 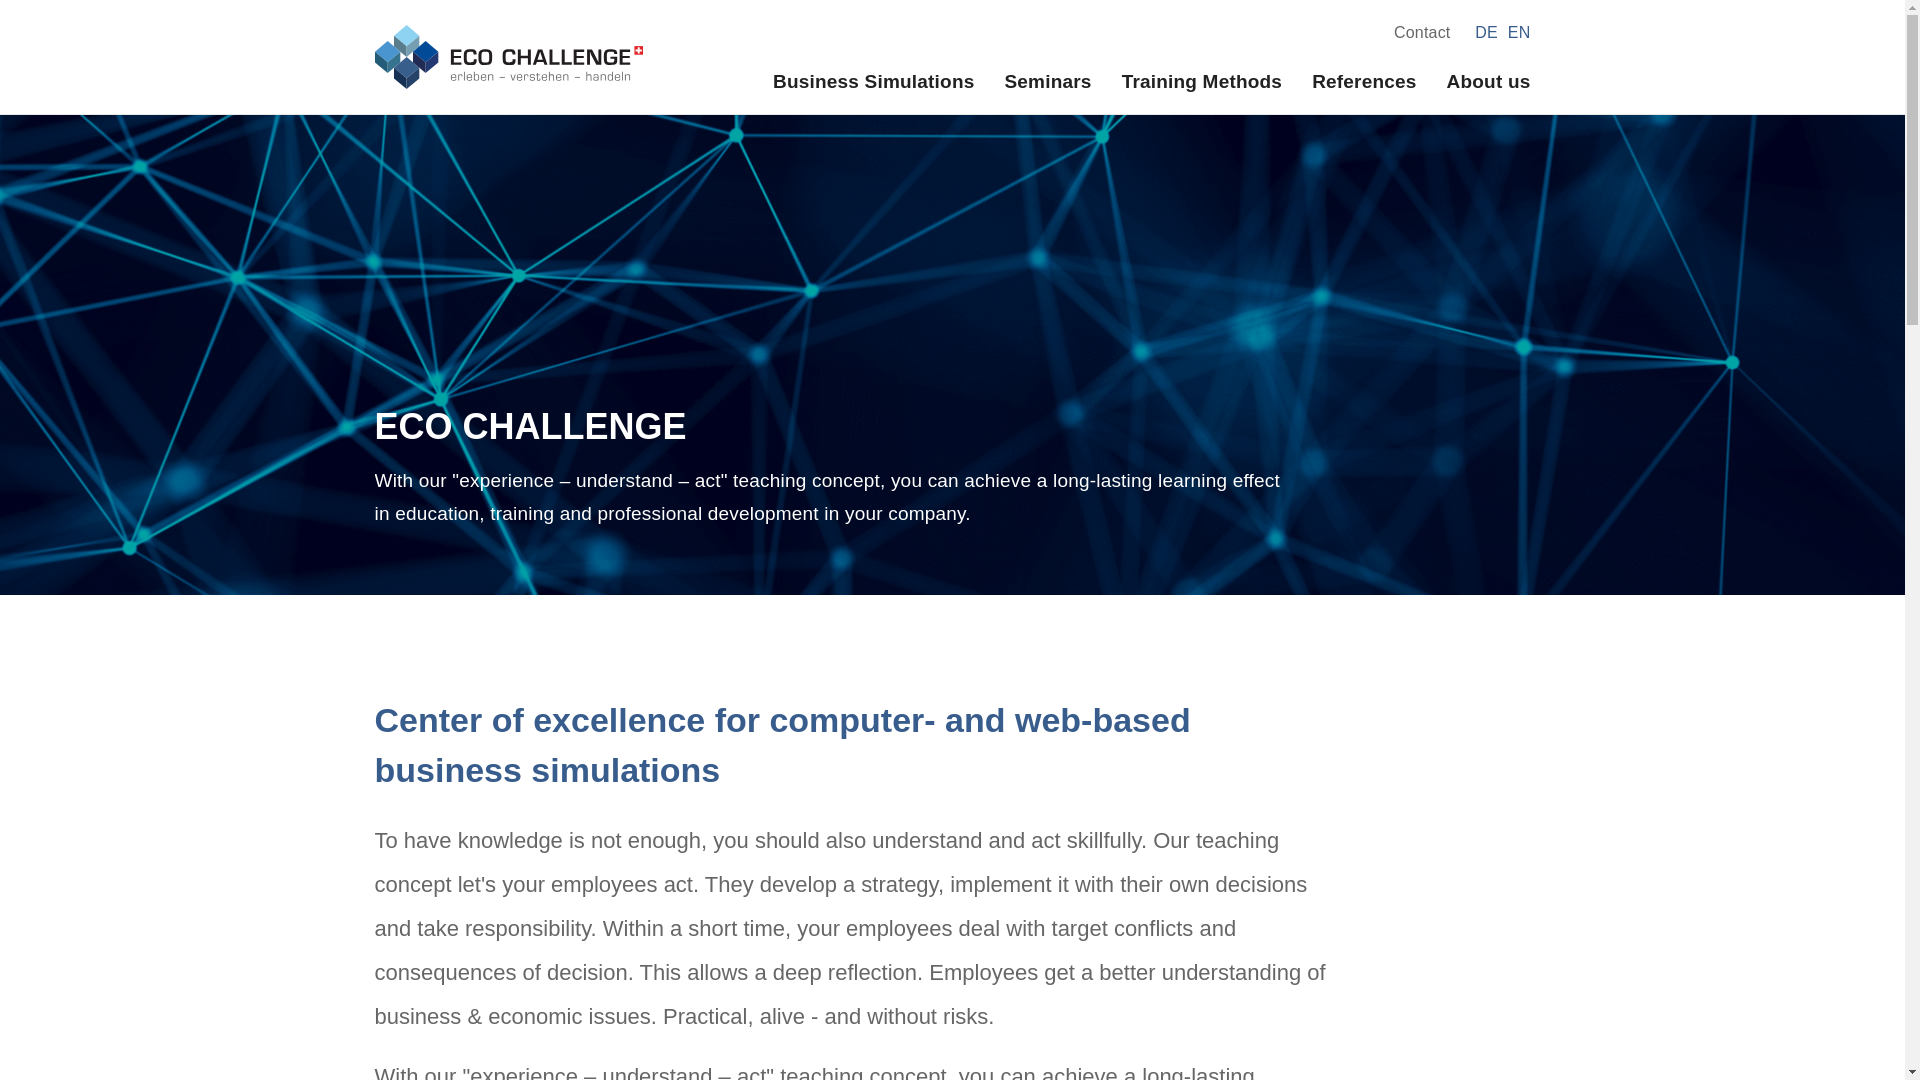 What do you see at coordinates (1202, 81) in the screenshot?
I see `Training Methods` at bounding box center [1202, 81].